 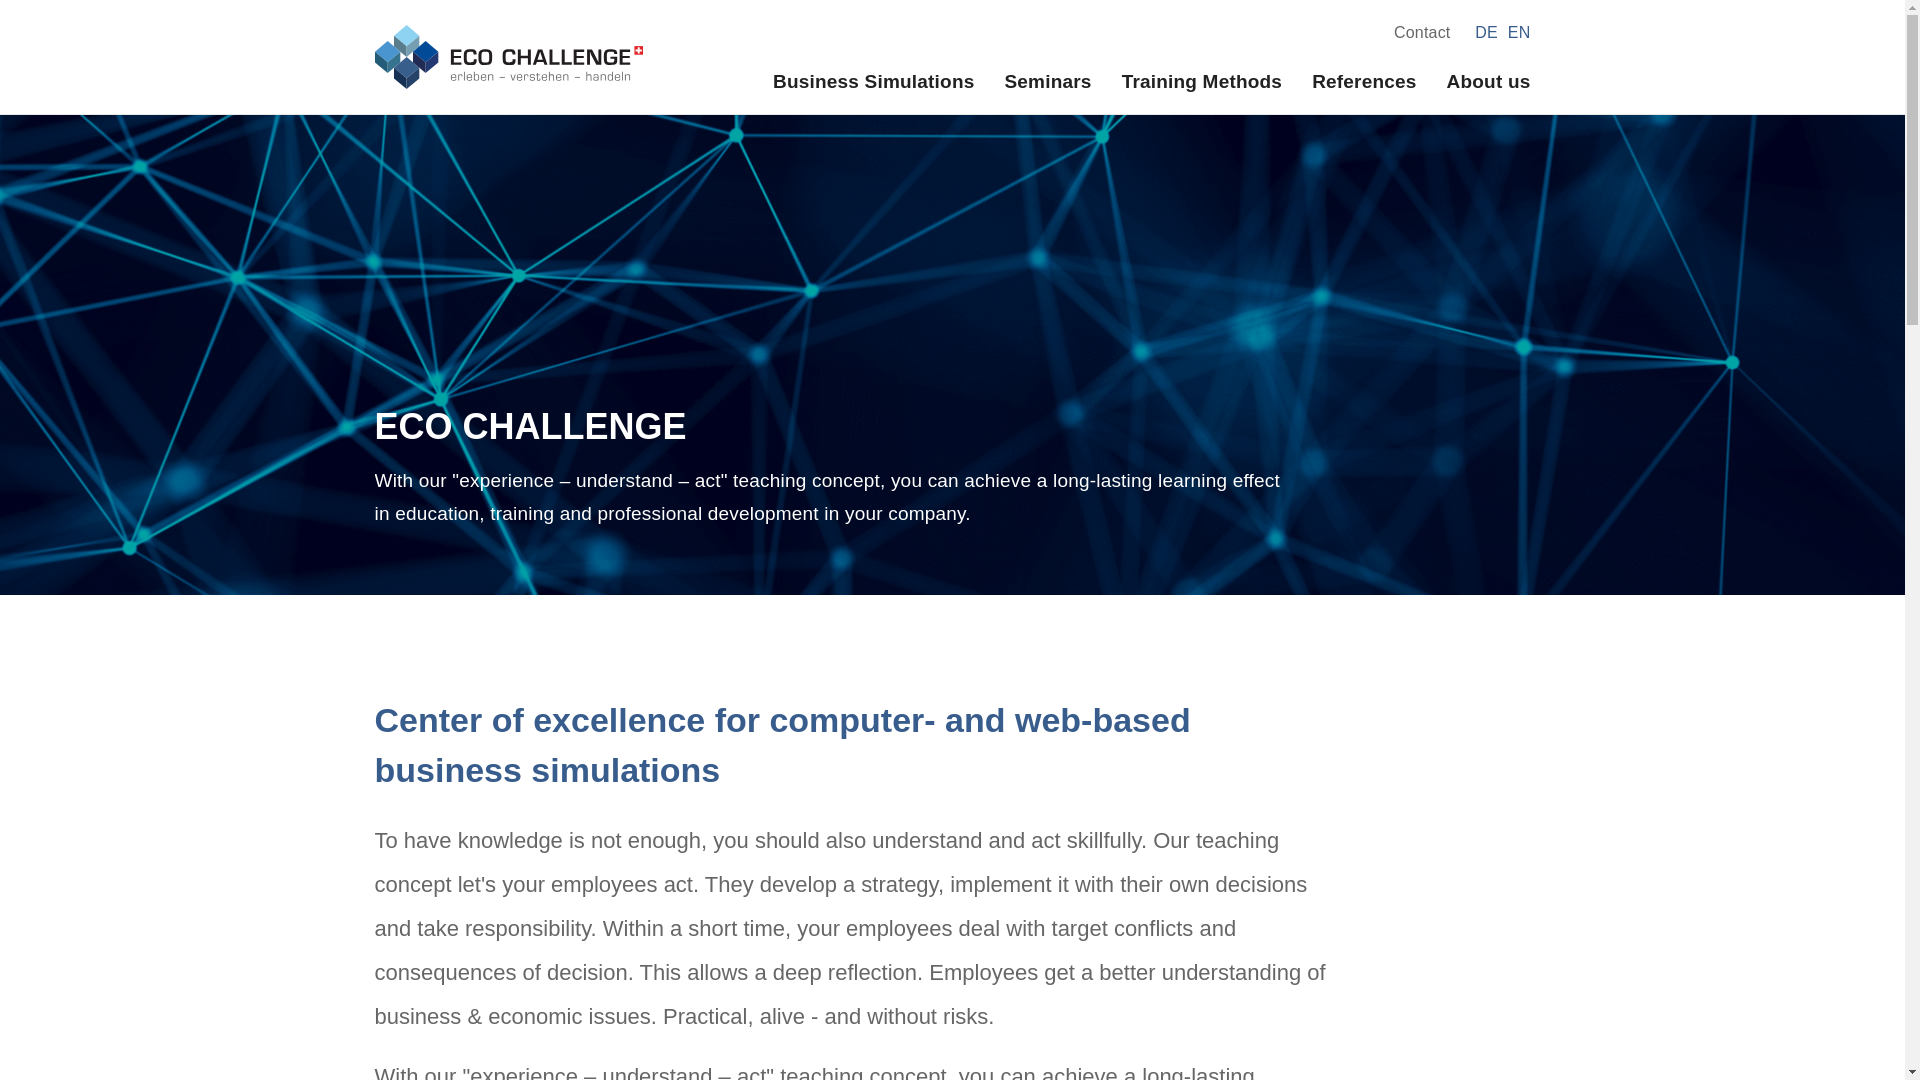 What do you see at coordinates (1202, 81) in the screenshot?
I see `Training Methods` at bounding box center [1202, 81].